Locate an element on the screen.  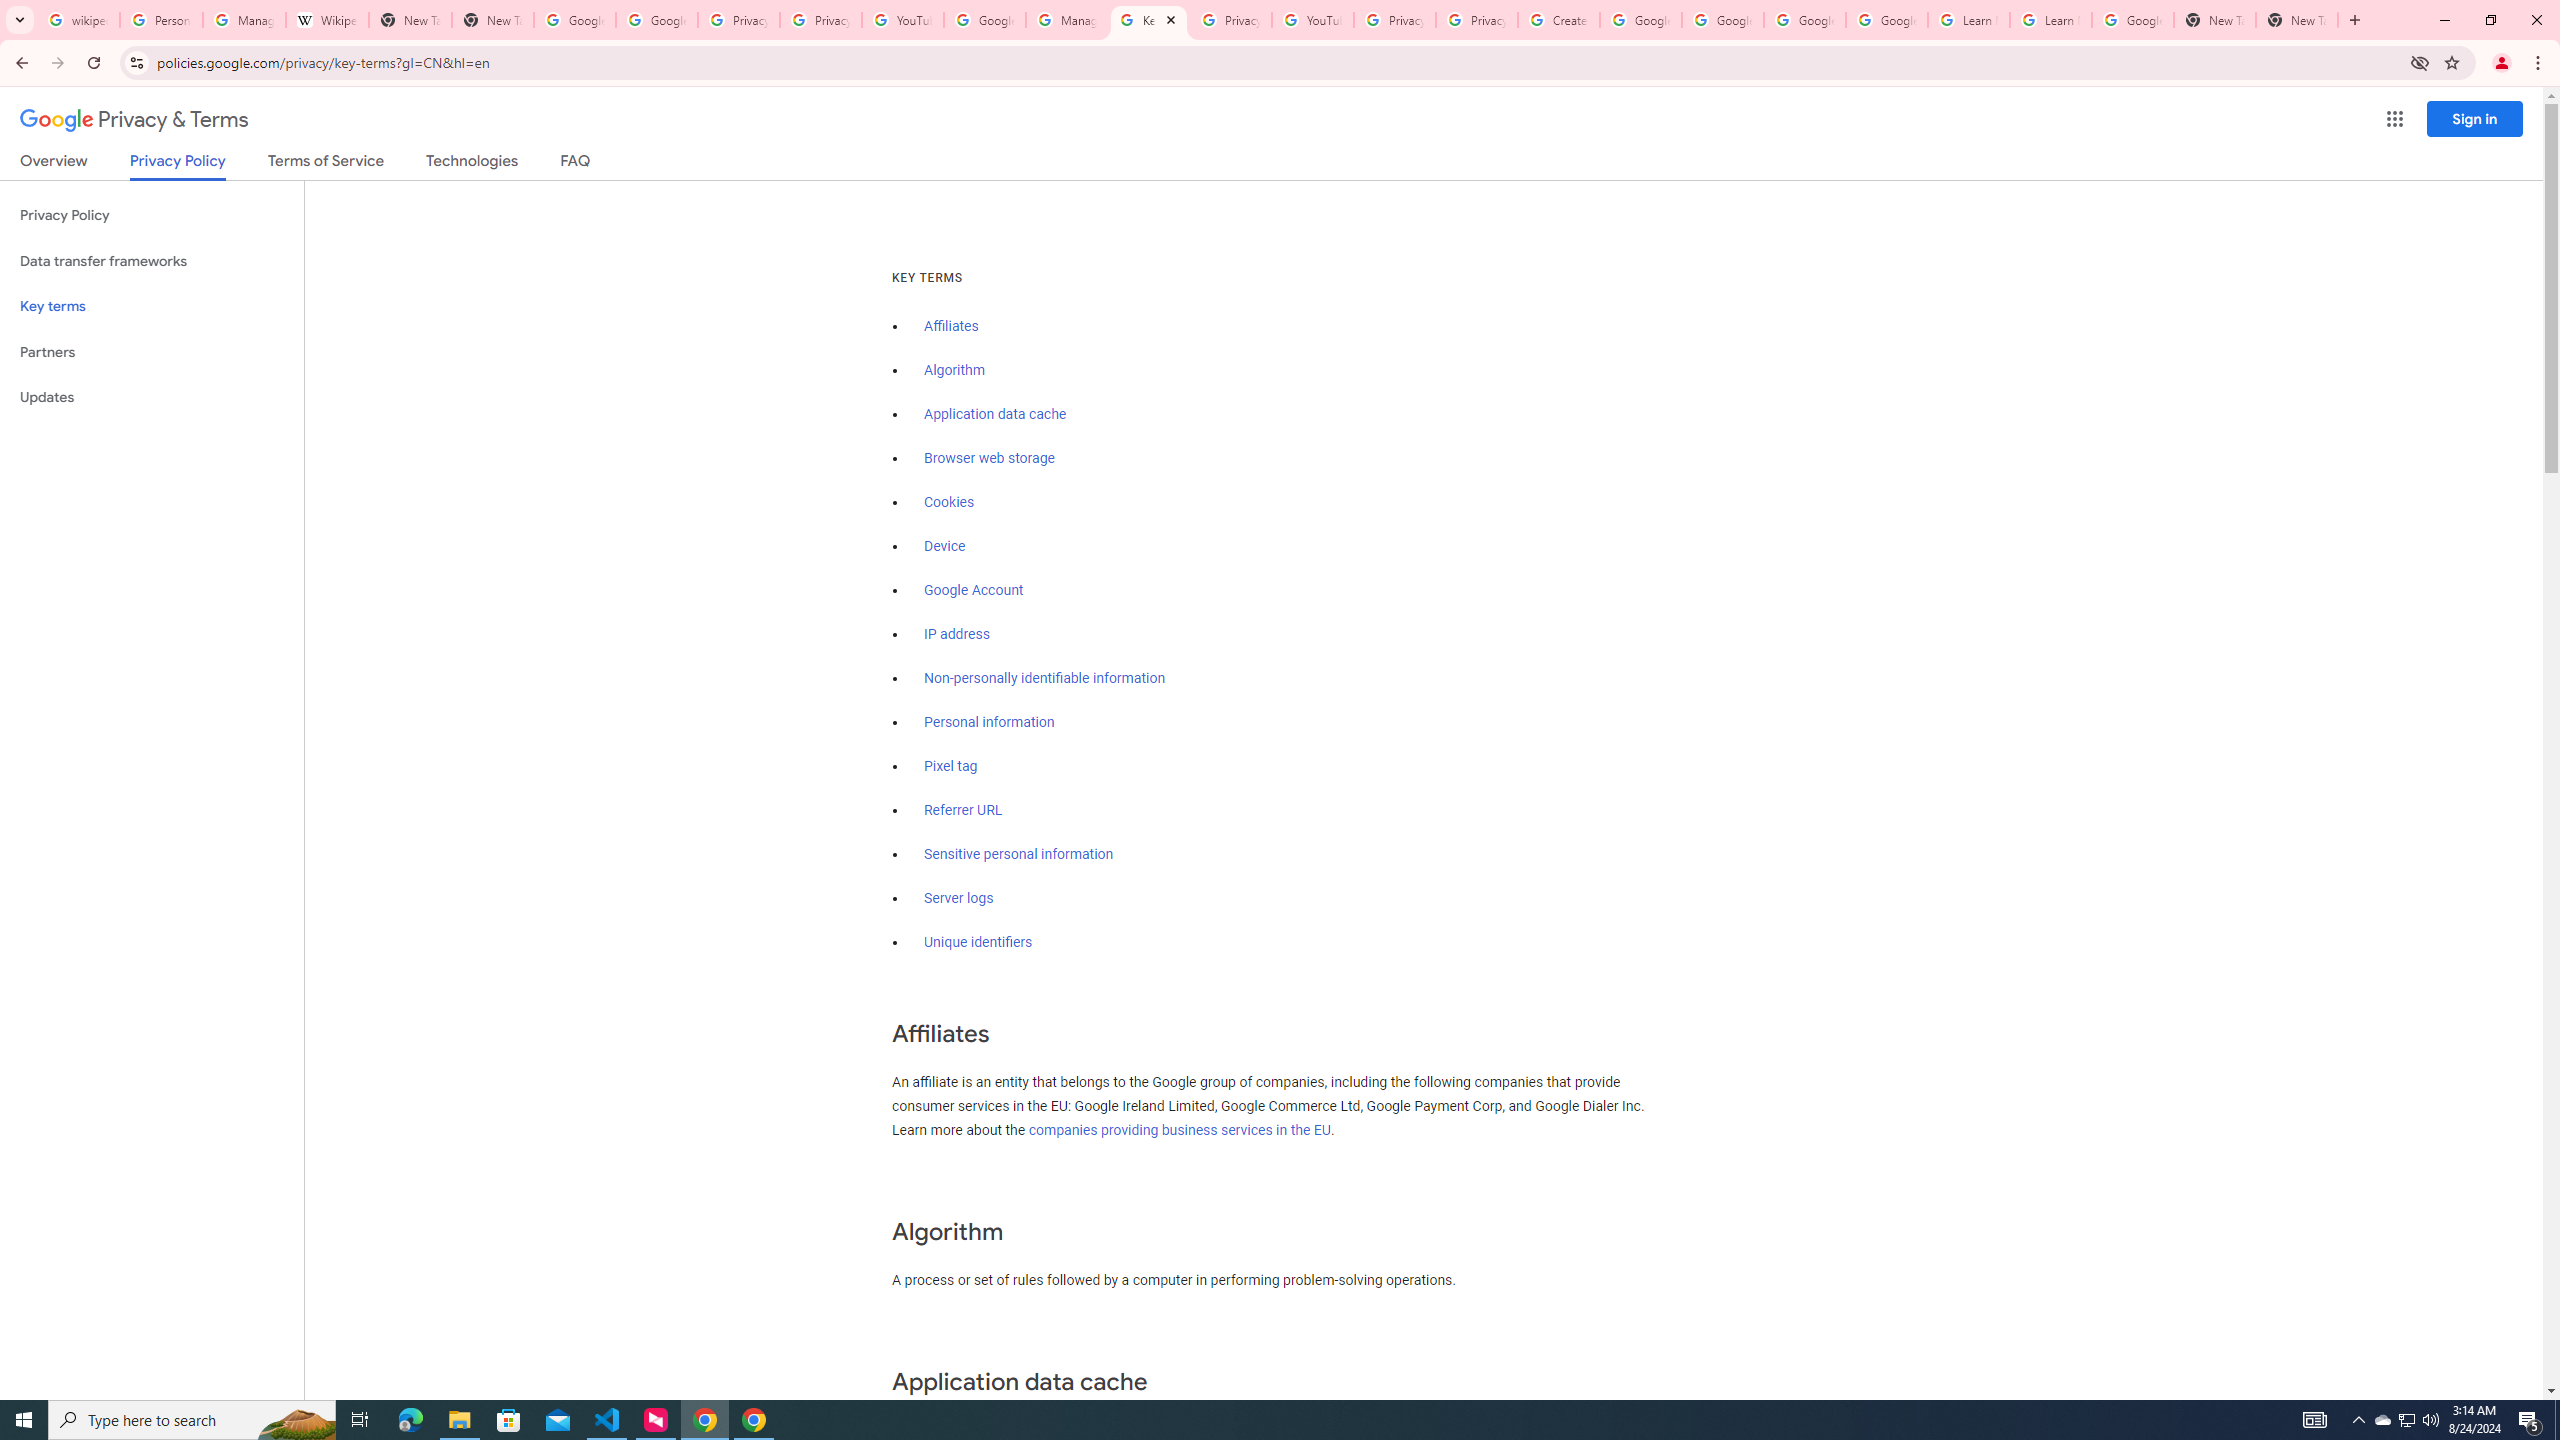
Google Account Help is located at coordinates (1806, 20).